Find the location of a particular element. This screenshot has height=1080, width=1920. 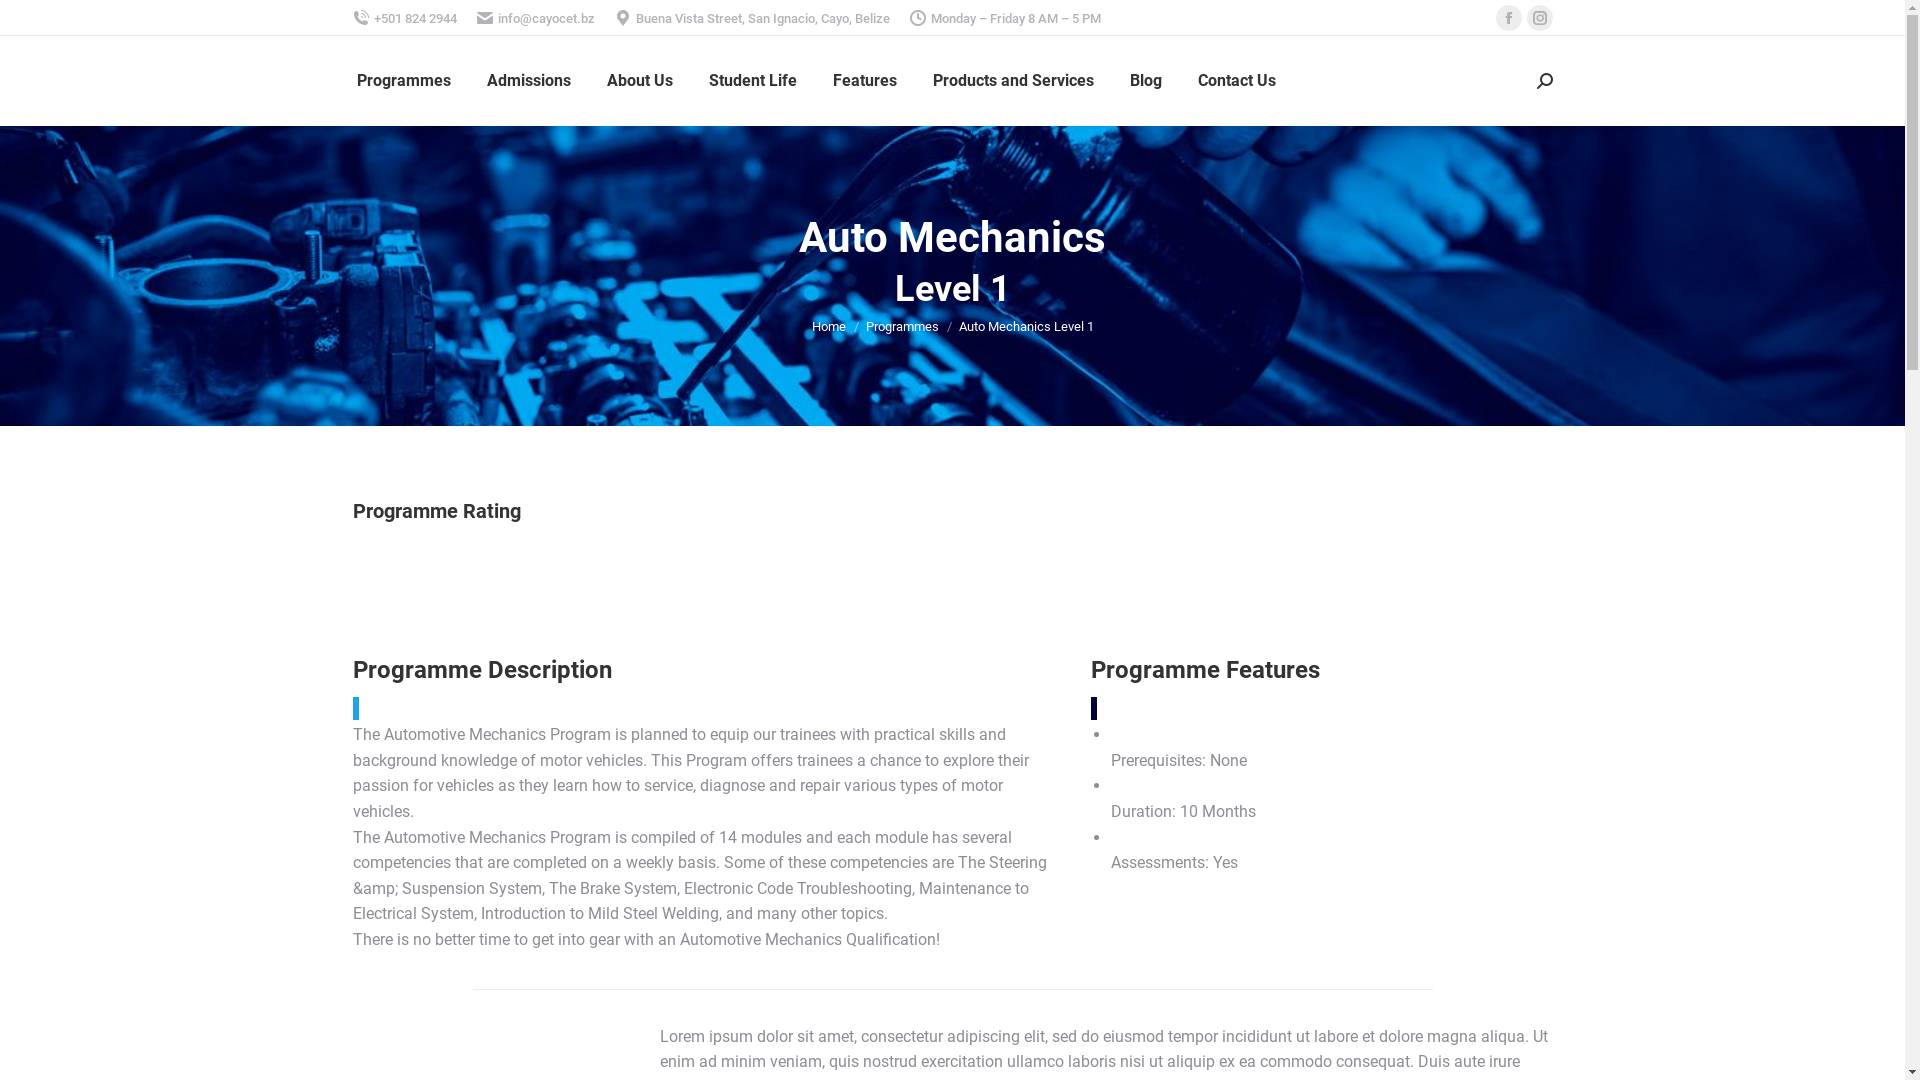

Programmes is located at coordinates (403, 81).